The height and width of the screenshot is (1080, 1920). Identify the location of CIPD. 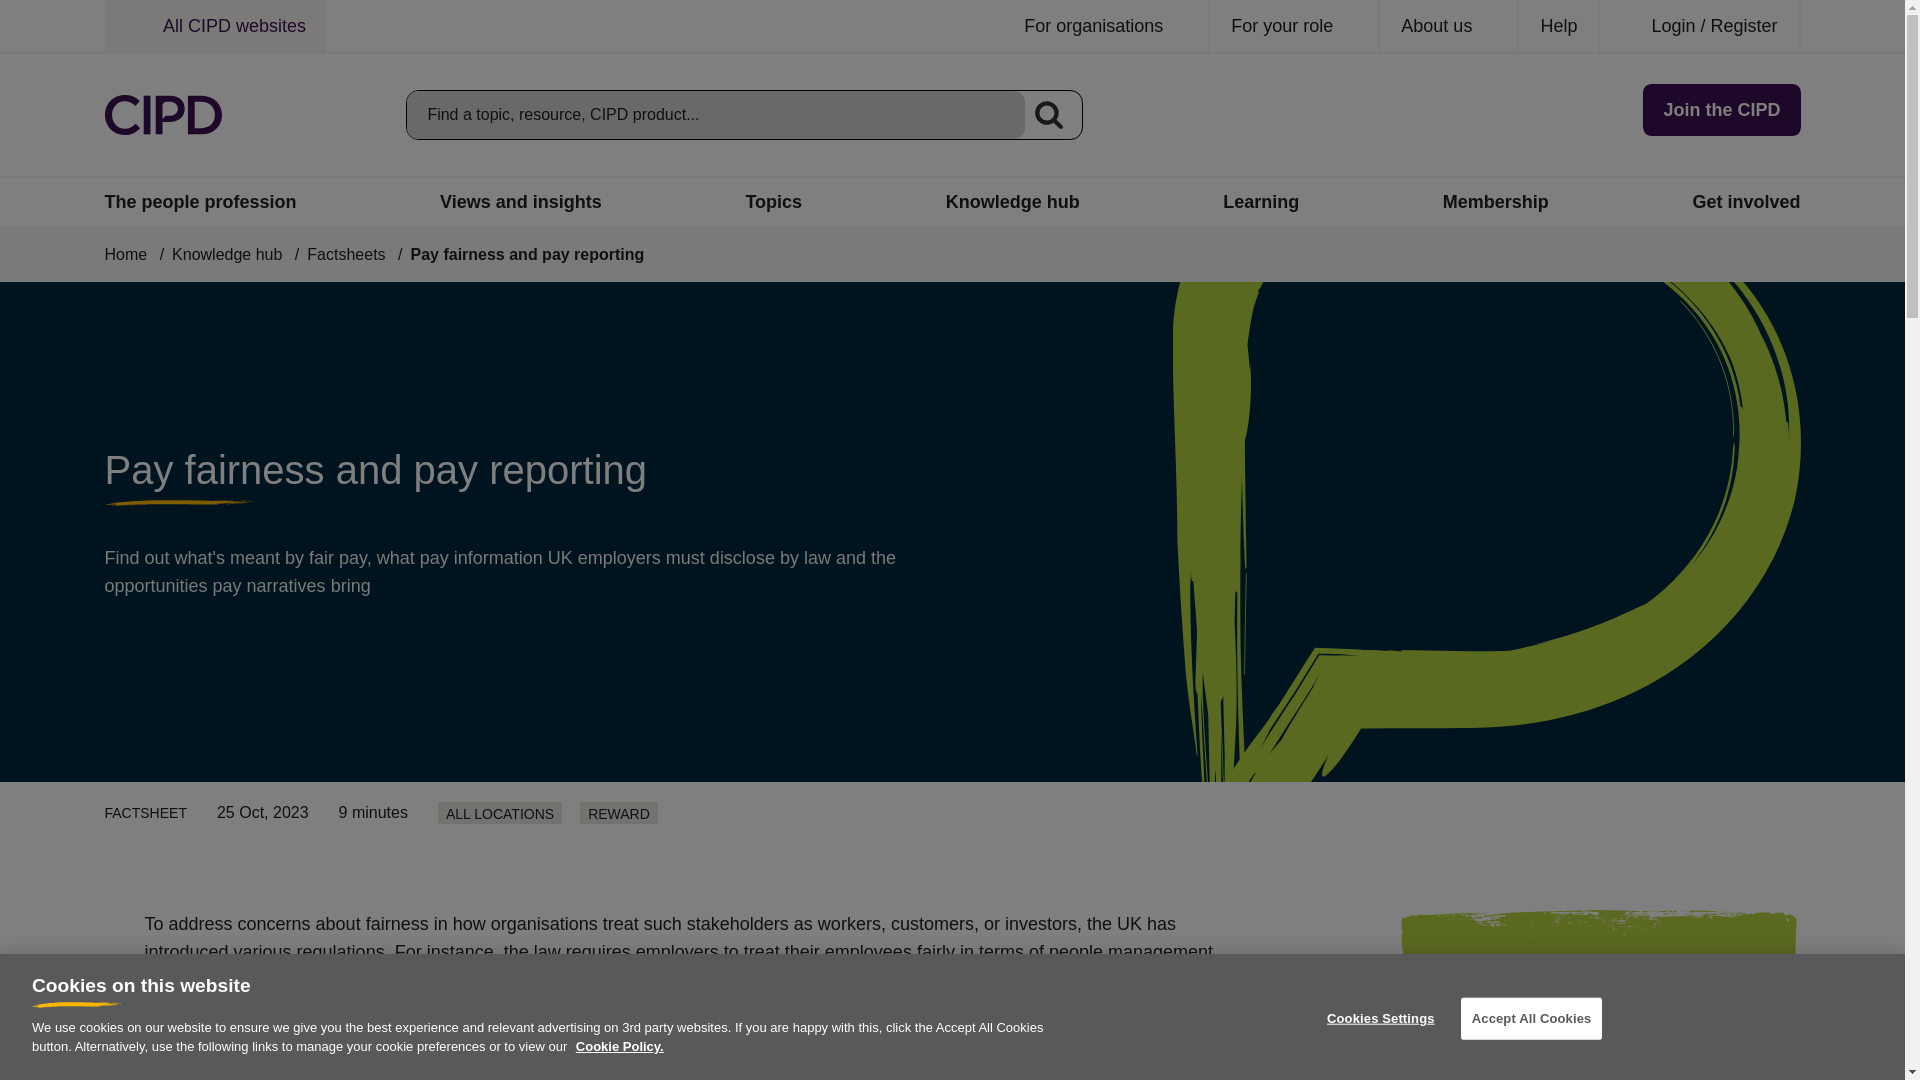
(162, 115).